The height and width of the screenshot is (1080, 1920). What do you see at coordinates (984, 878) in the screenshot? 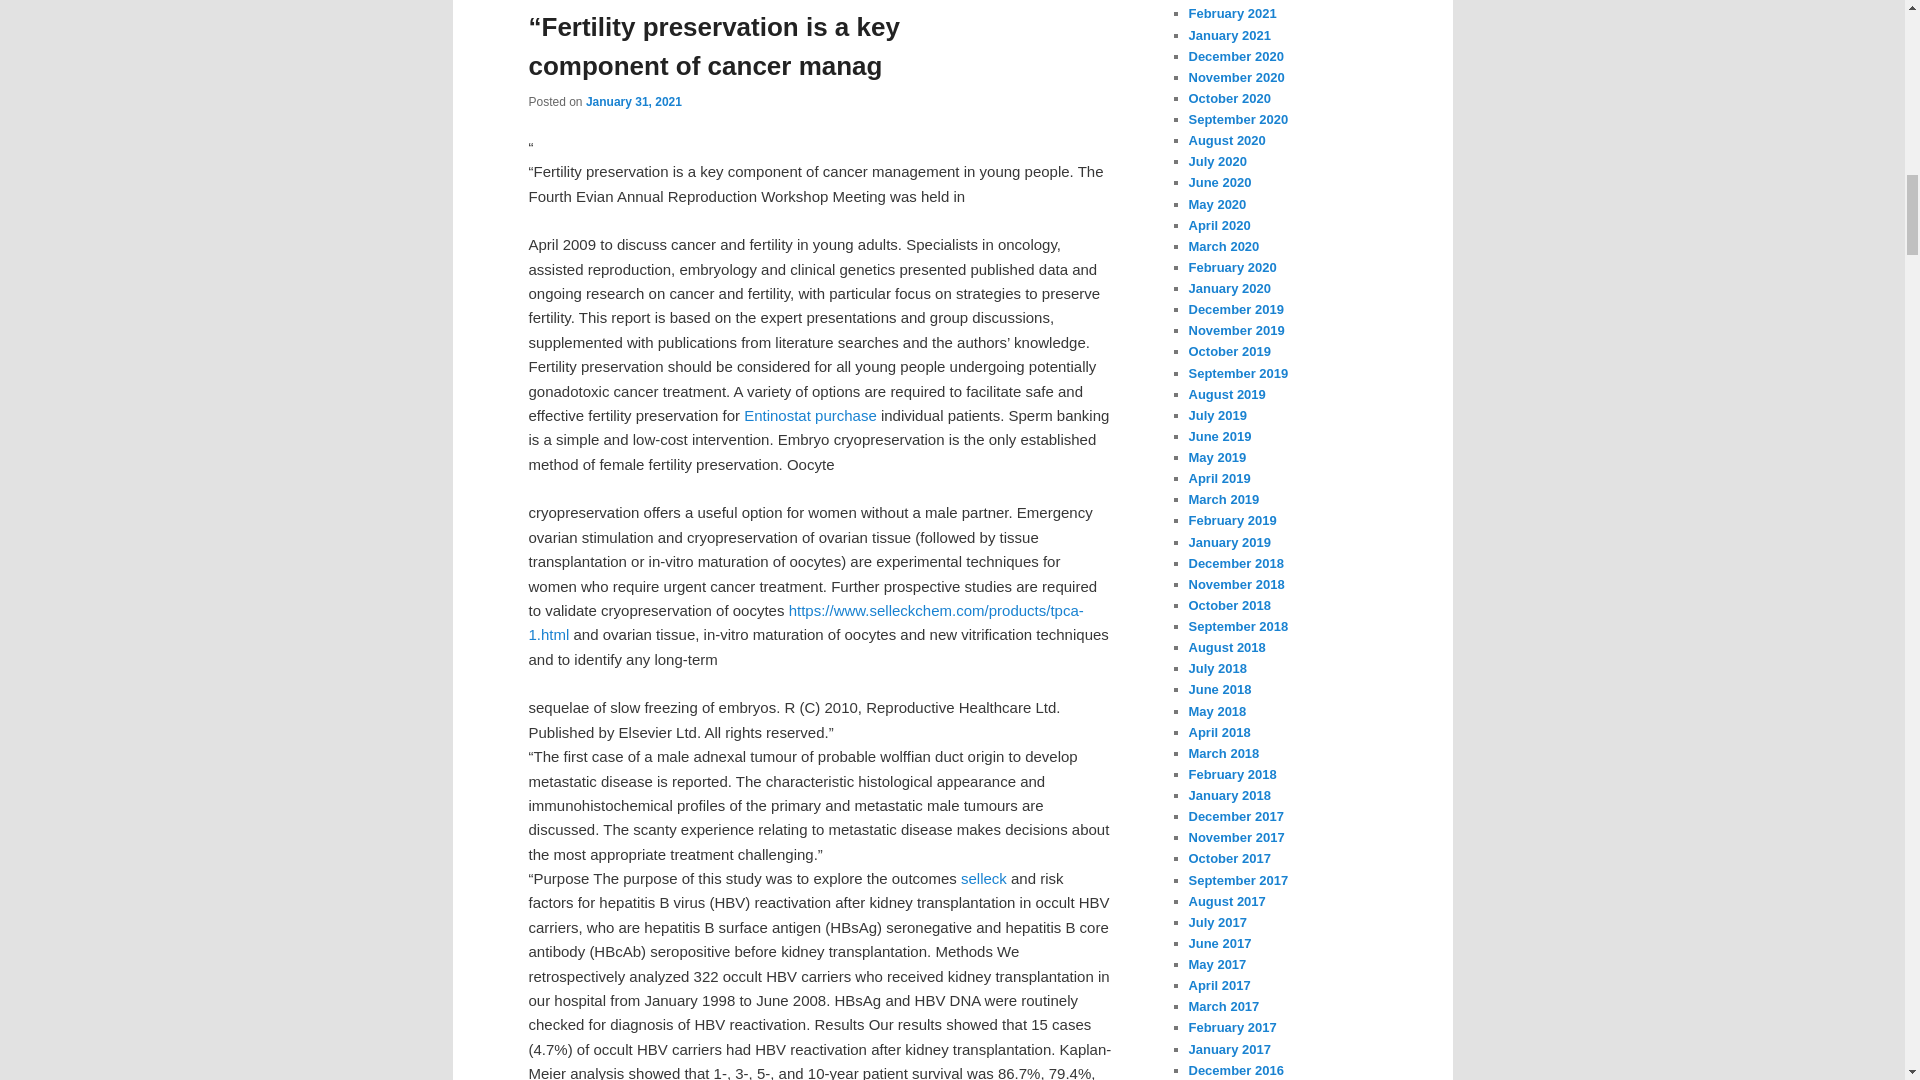
I see `selleck` at bounding box center [984, 878].